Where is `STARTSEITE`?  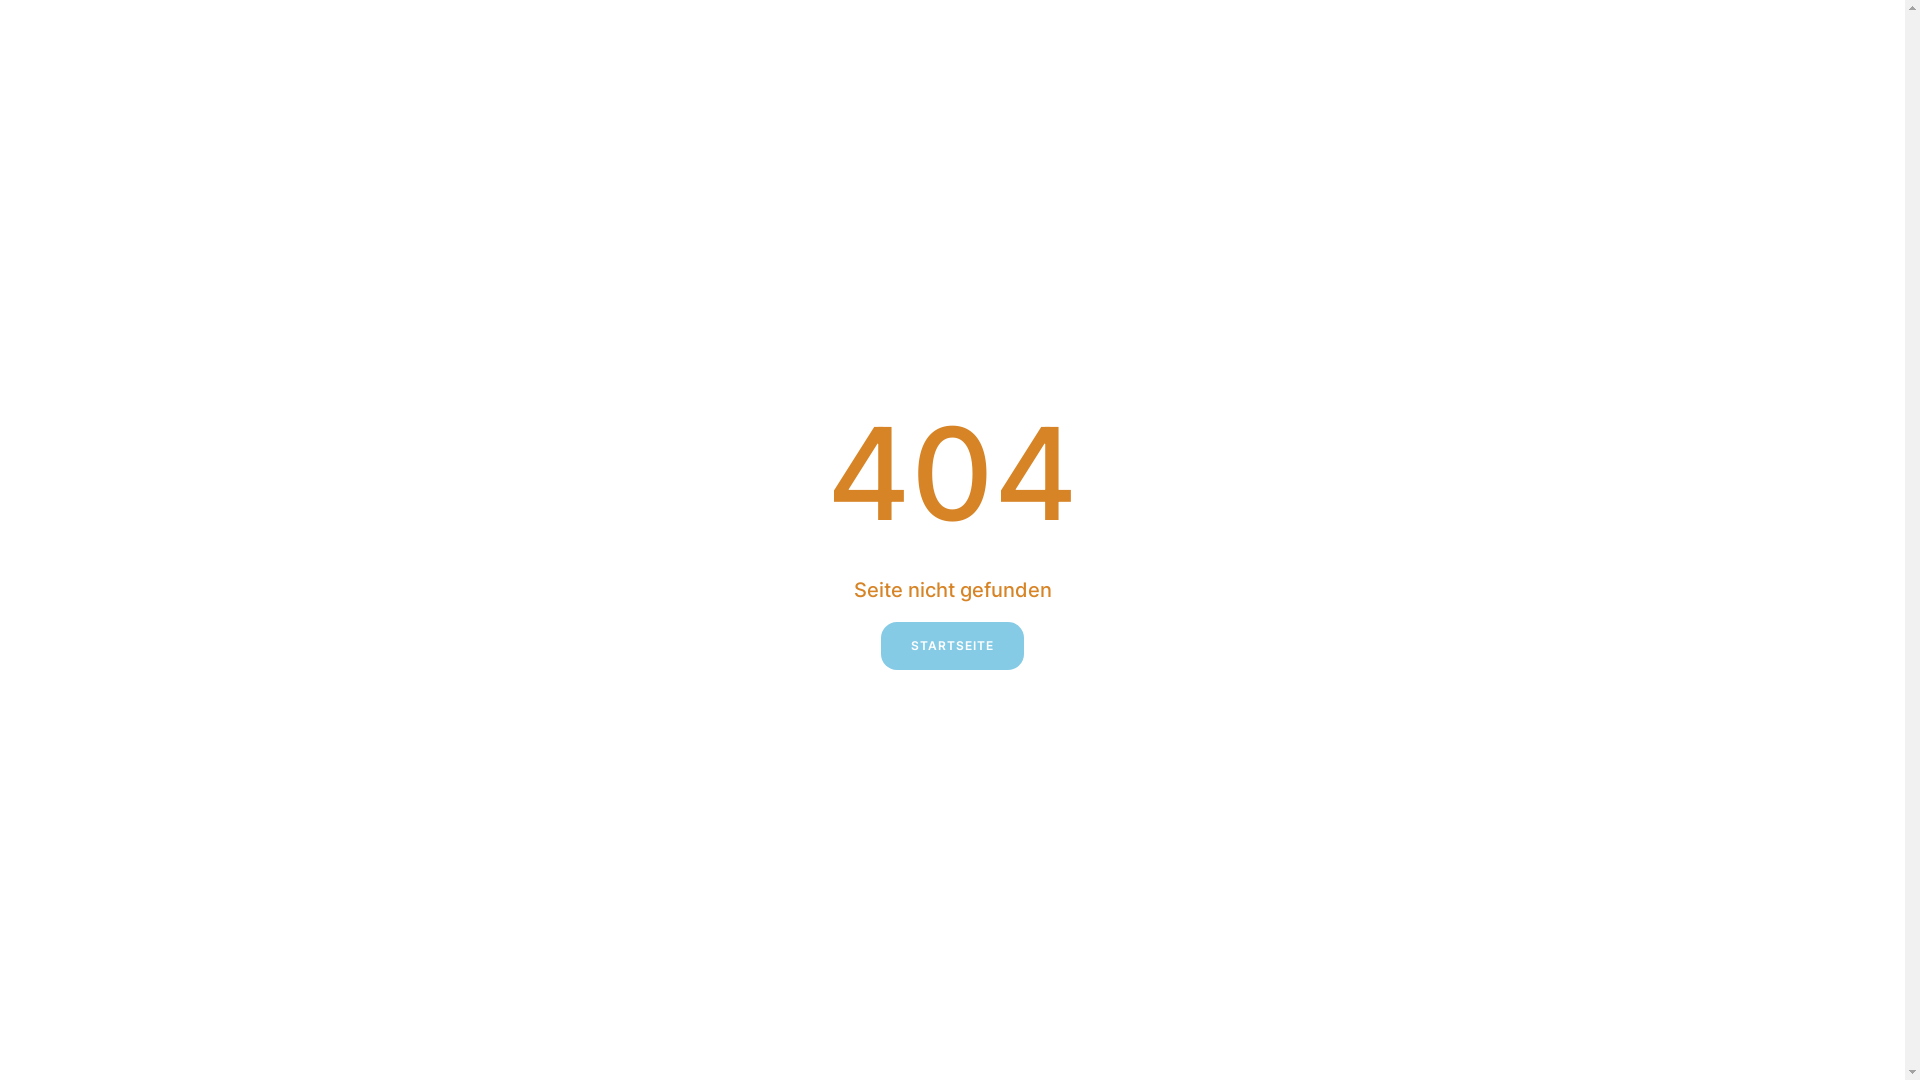
STARTSEITE is located at coordinates (952, 646).